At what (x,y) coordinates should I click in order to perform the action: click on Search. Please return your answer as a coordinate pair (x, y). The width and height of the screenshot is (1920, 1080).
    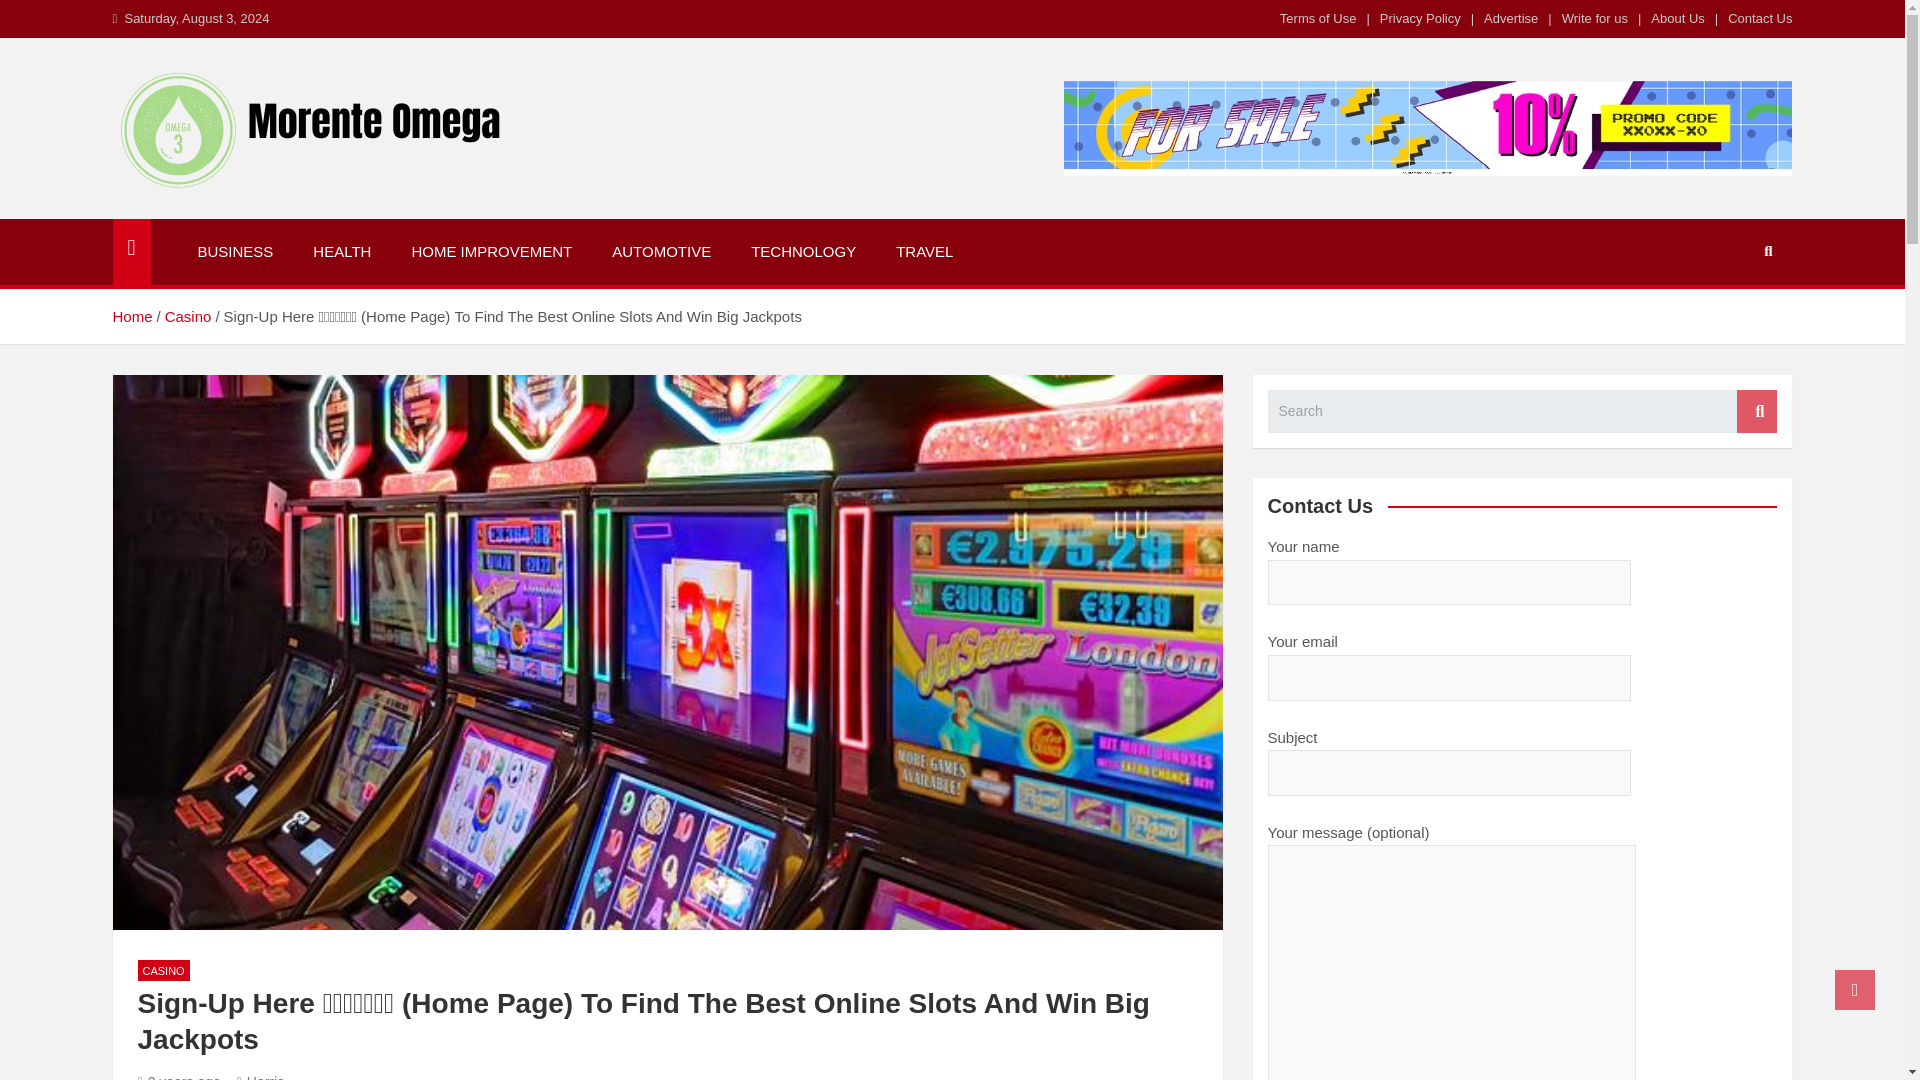
    Looking at the image, I should click on (1757, 411).